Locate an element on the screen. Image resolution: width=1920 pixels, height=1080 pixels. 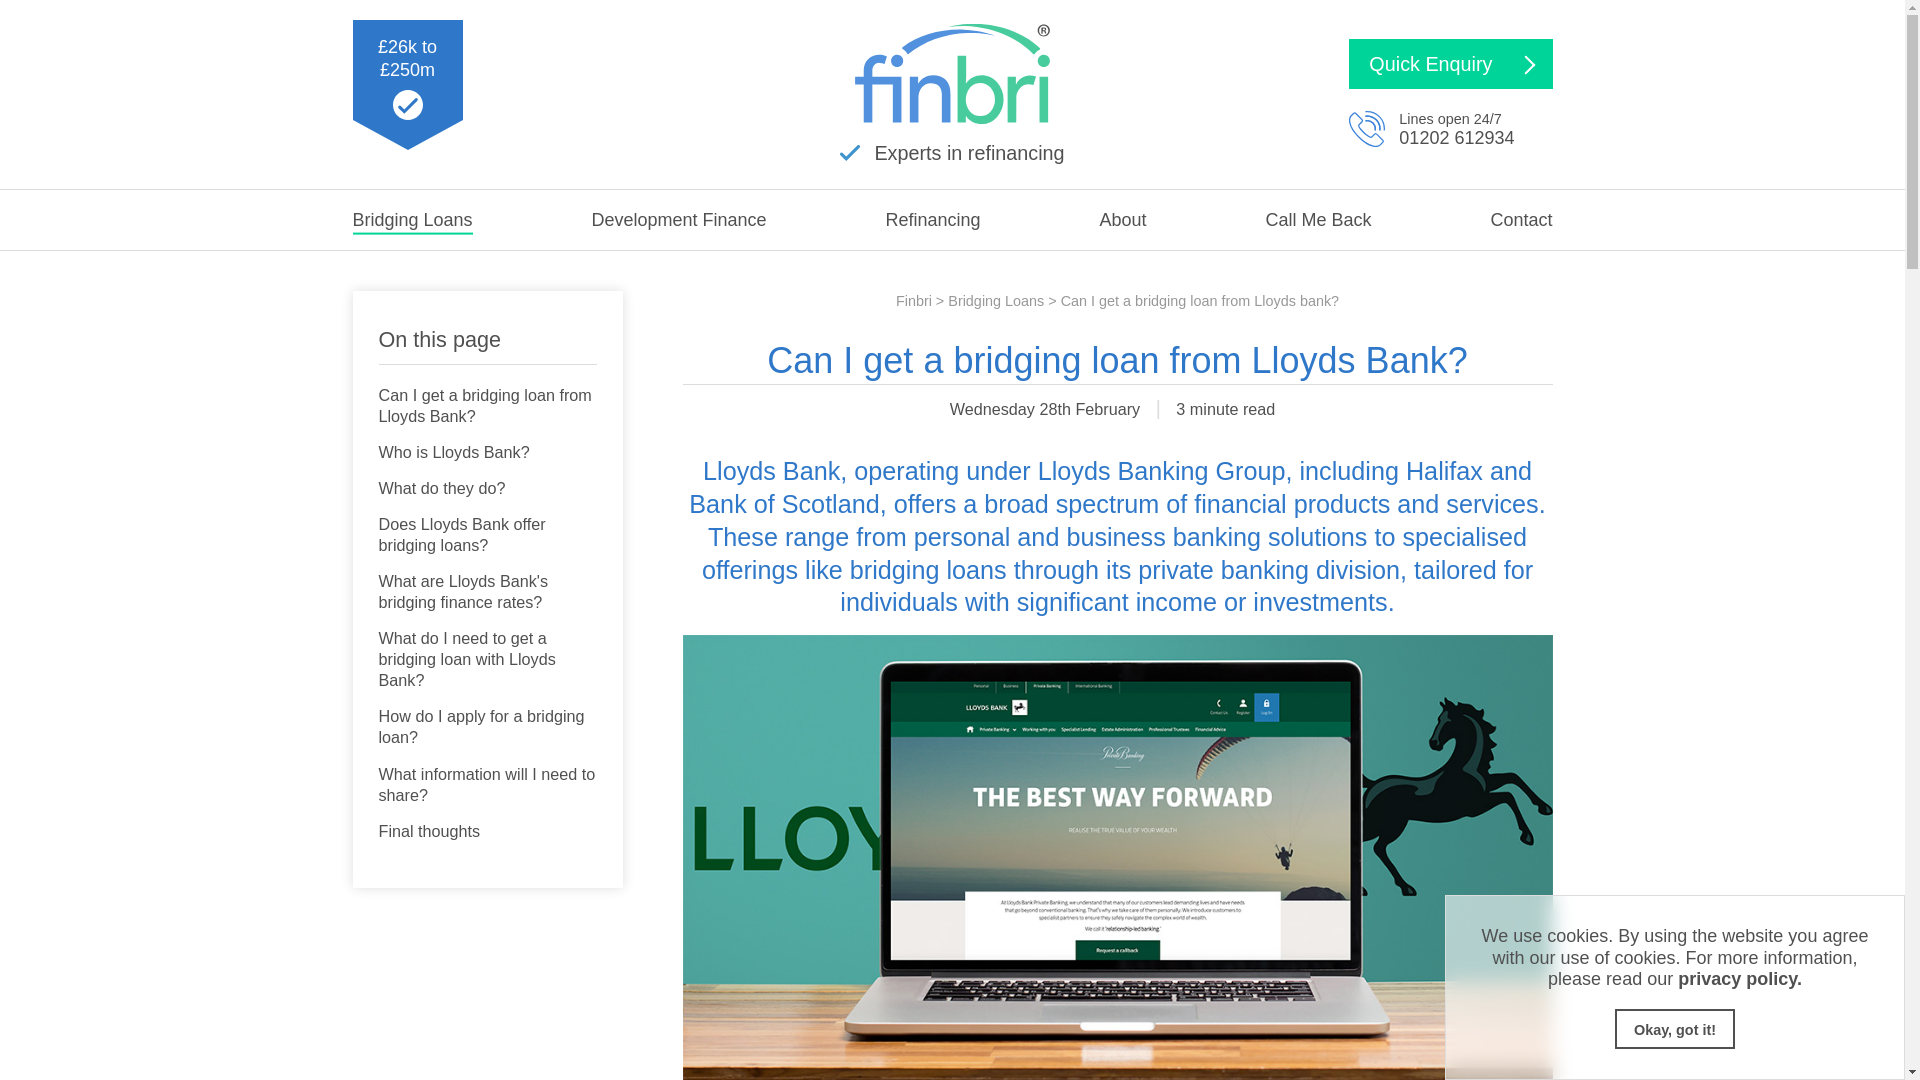
What do I need to get a bridging loan with Lloyds Bank? is located at coordinates (486, 660).